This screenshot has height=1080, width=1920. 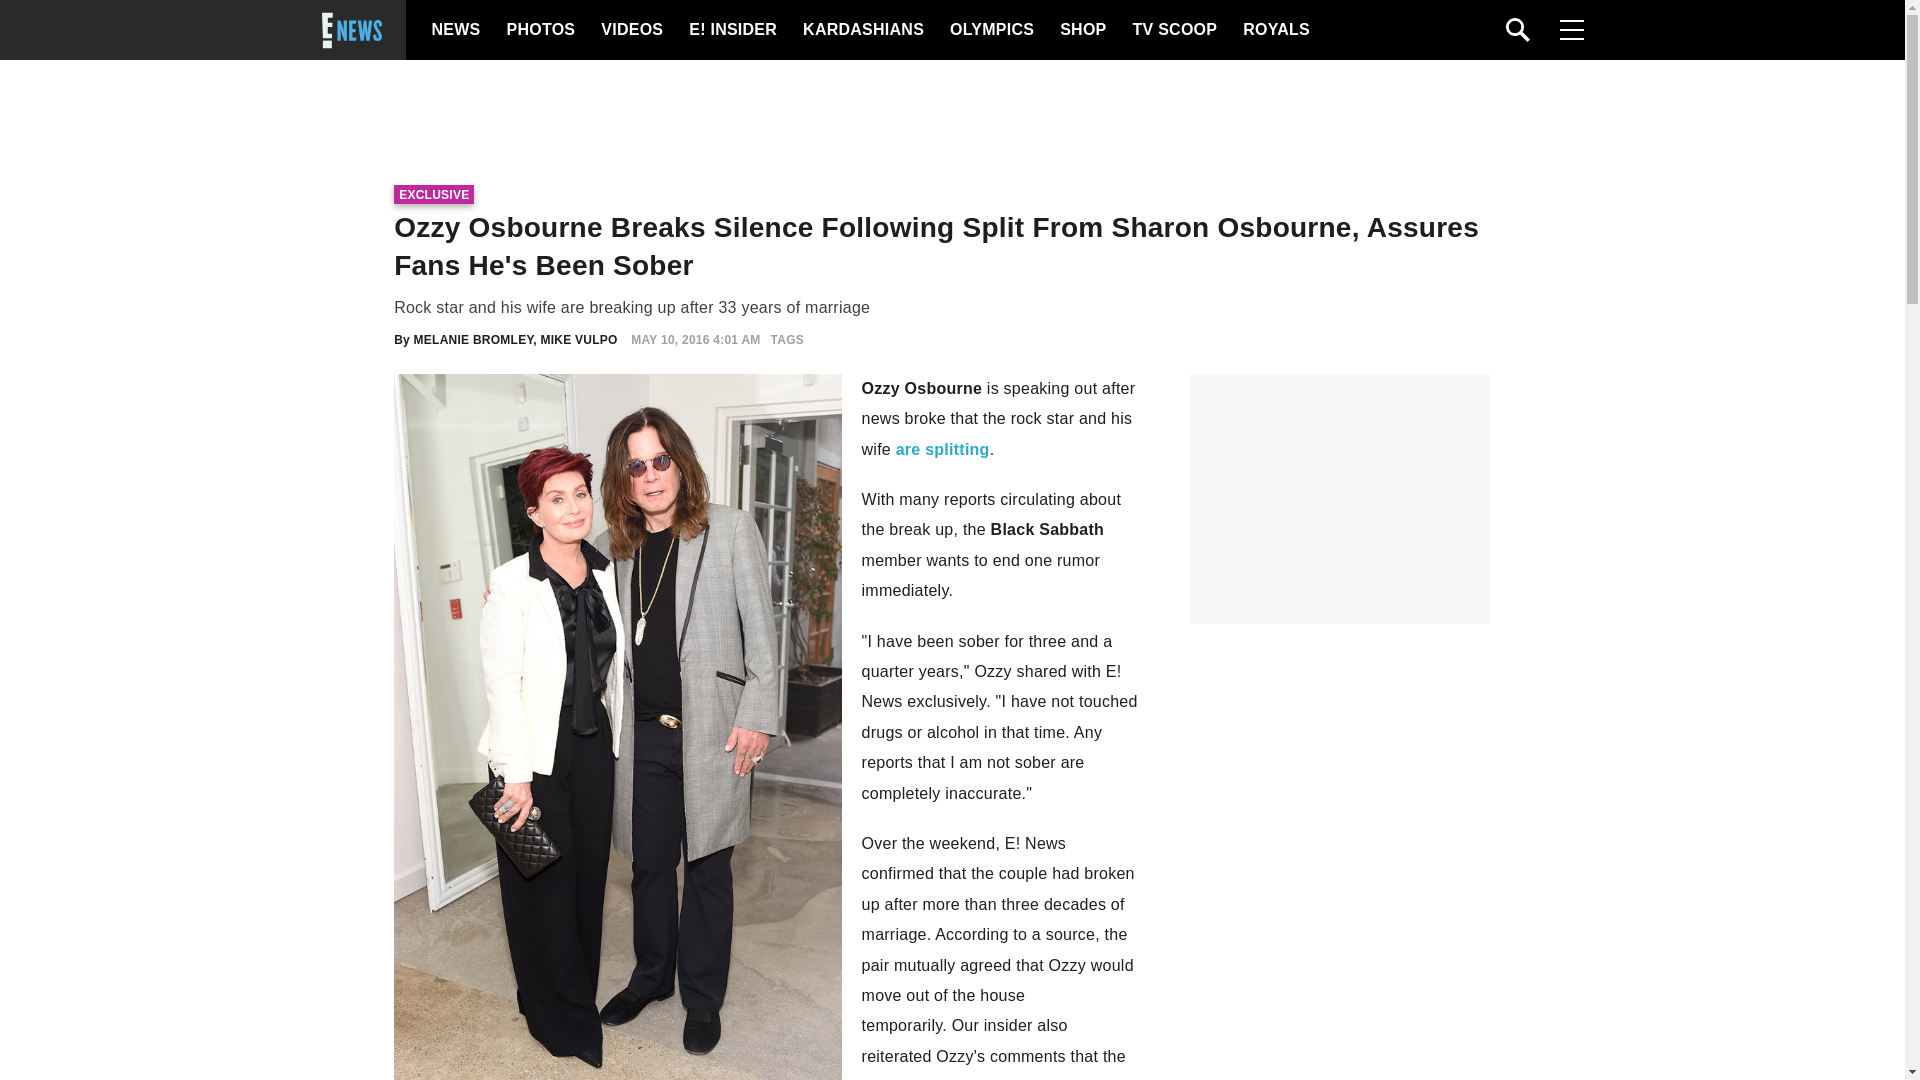 What do you see at coordinates (630, 30) in the screenshot?
I see `VIDEOS` at bounding box center [630, 30].